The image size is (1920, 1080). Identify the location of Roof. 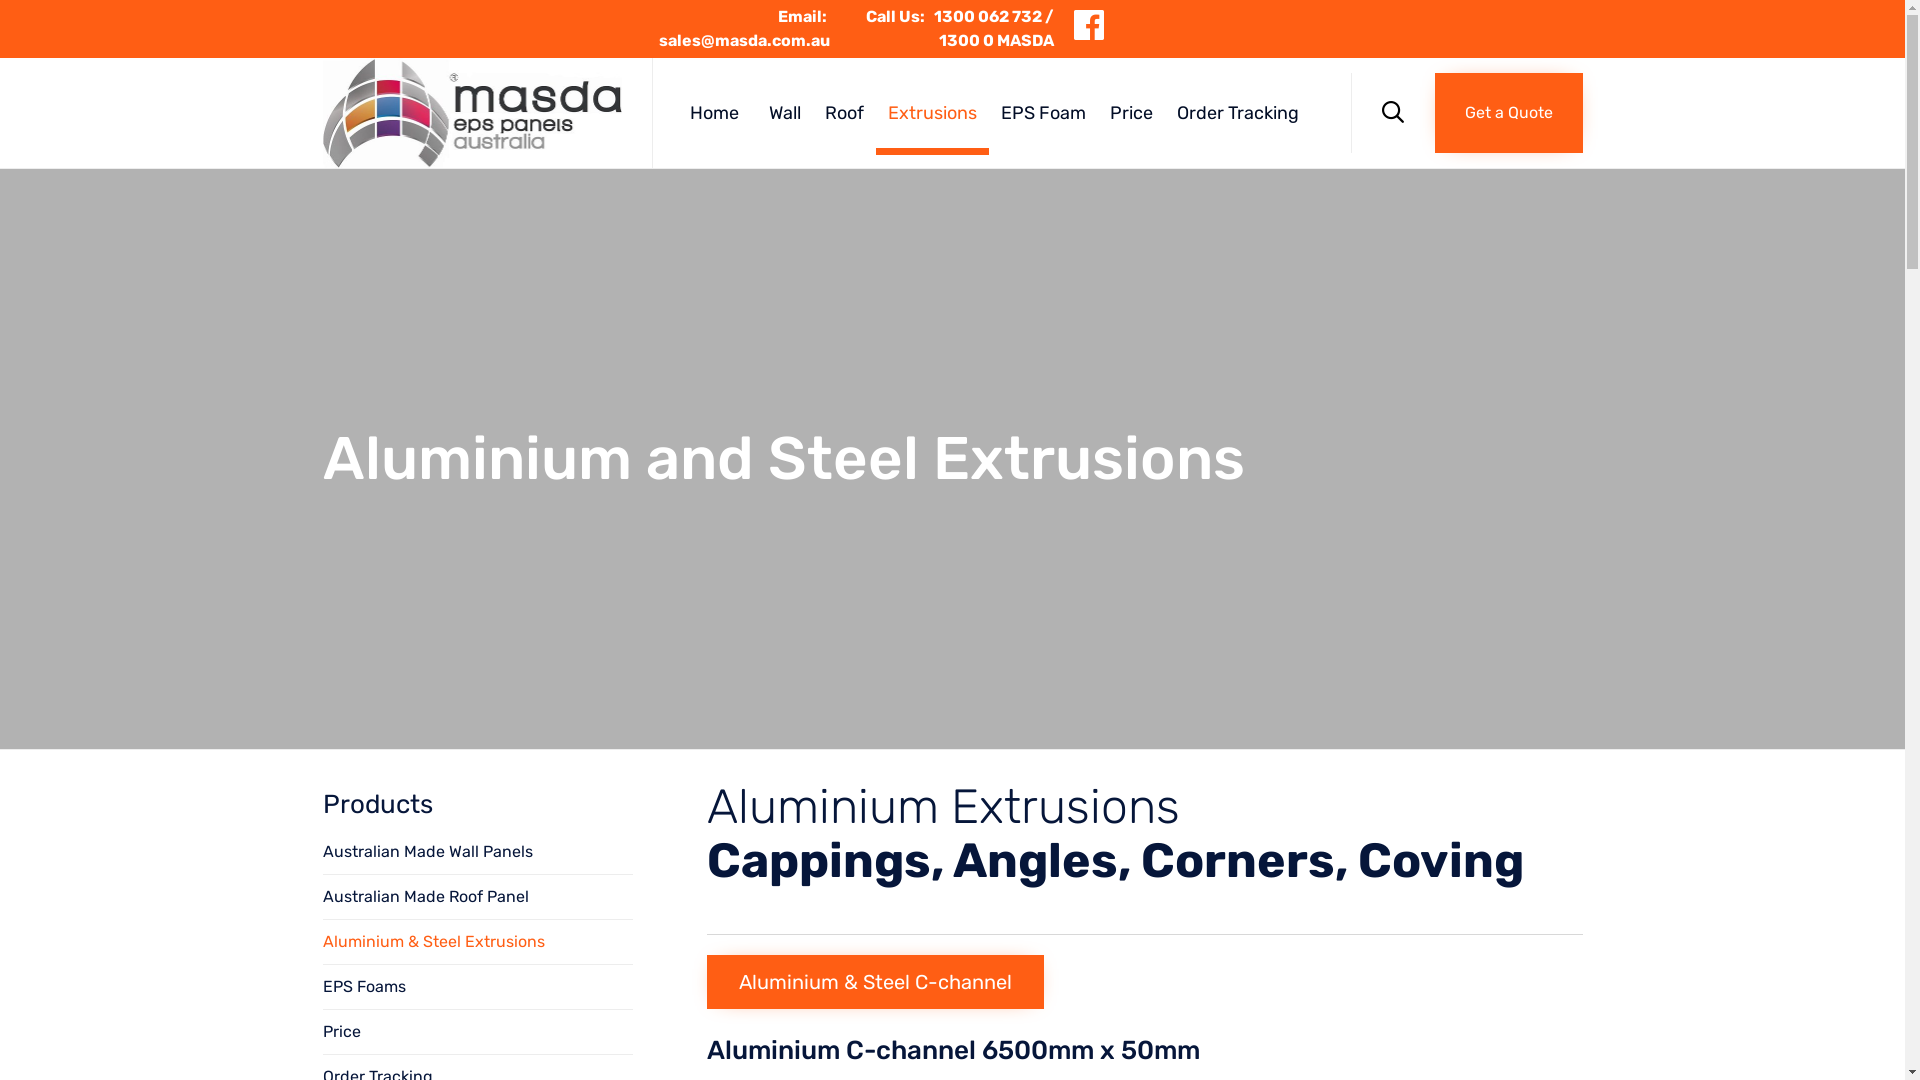
(844, 113).